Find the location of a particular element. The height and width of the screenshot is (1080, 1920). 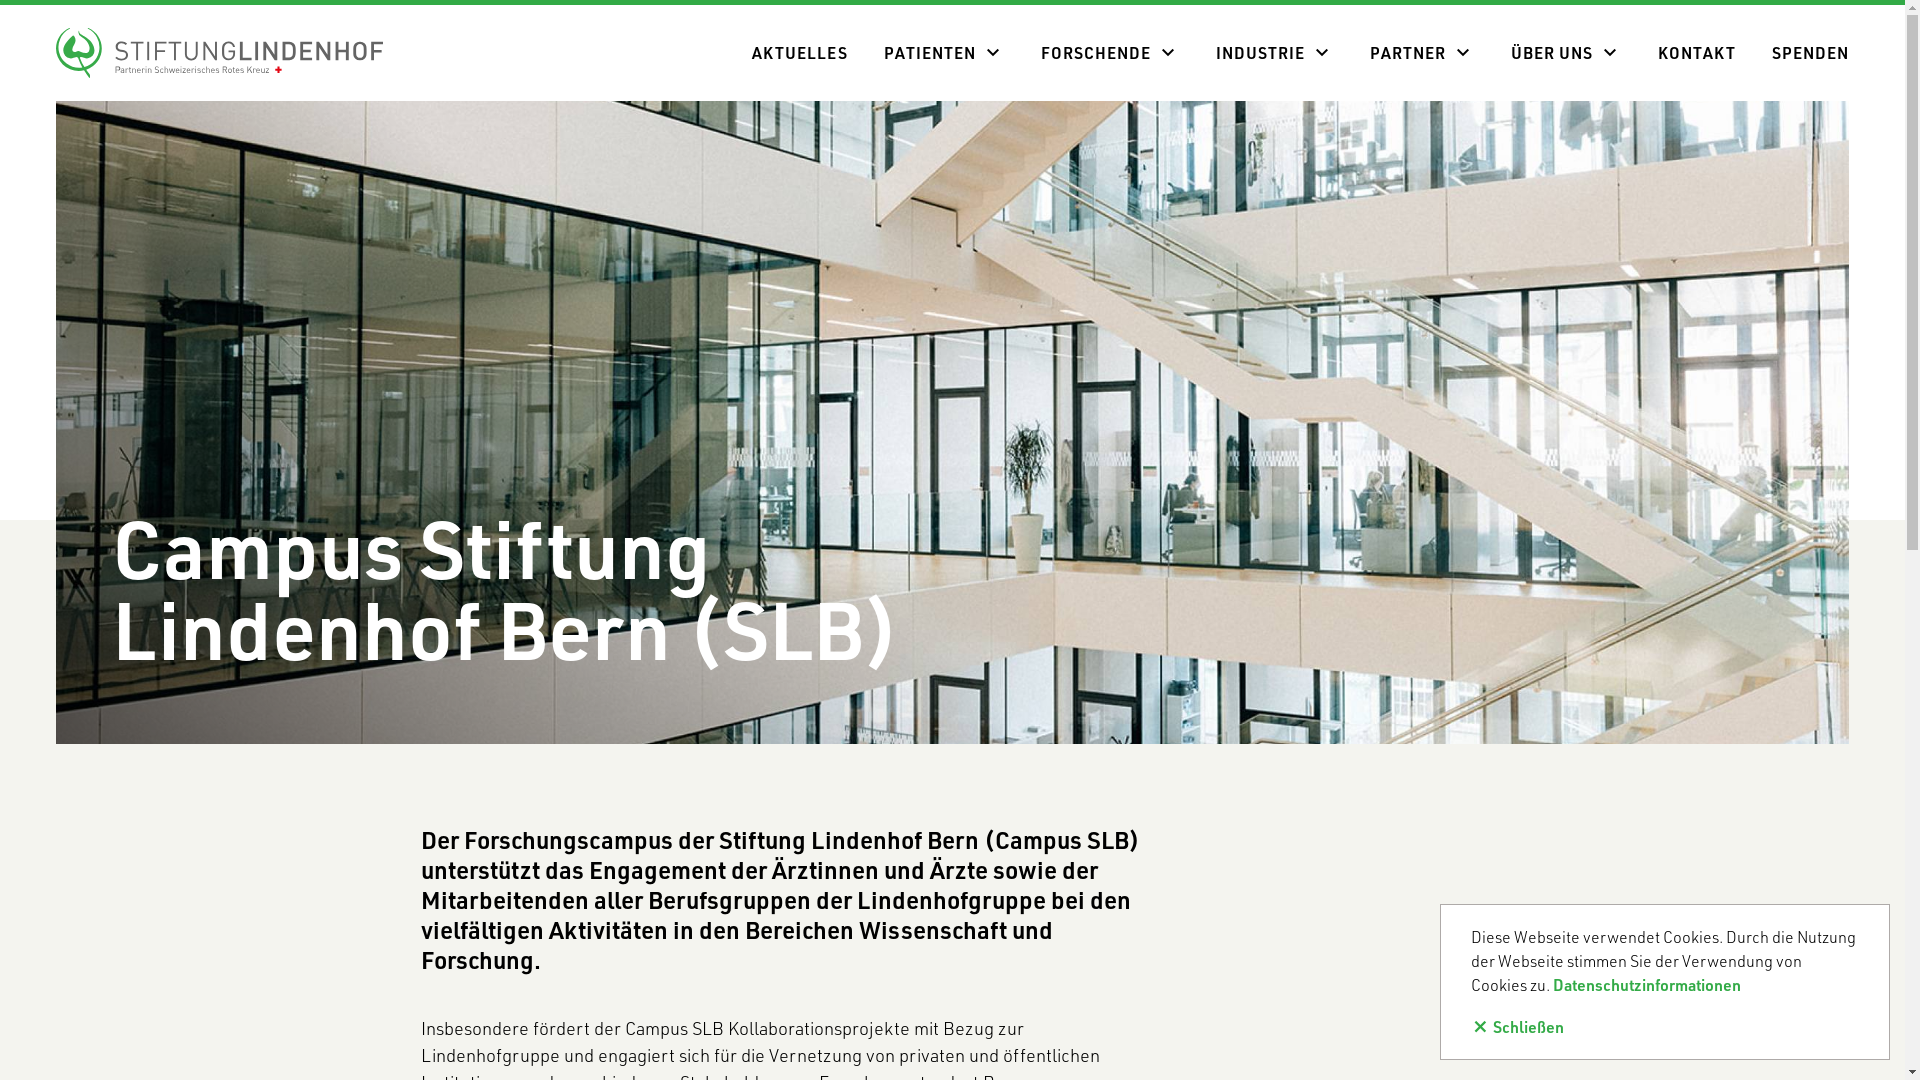

Zur Startseite is located at coordinates (220, 52).